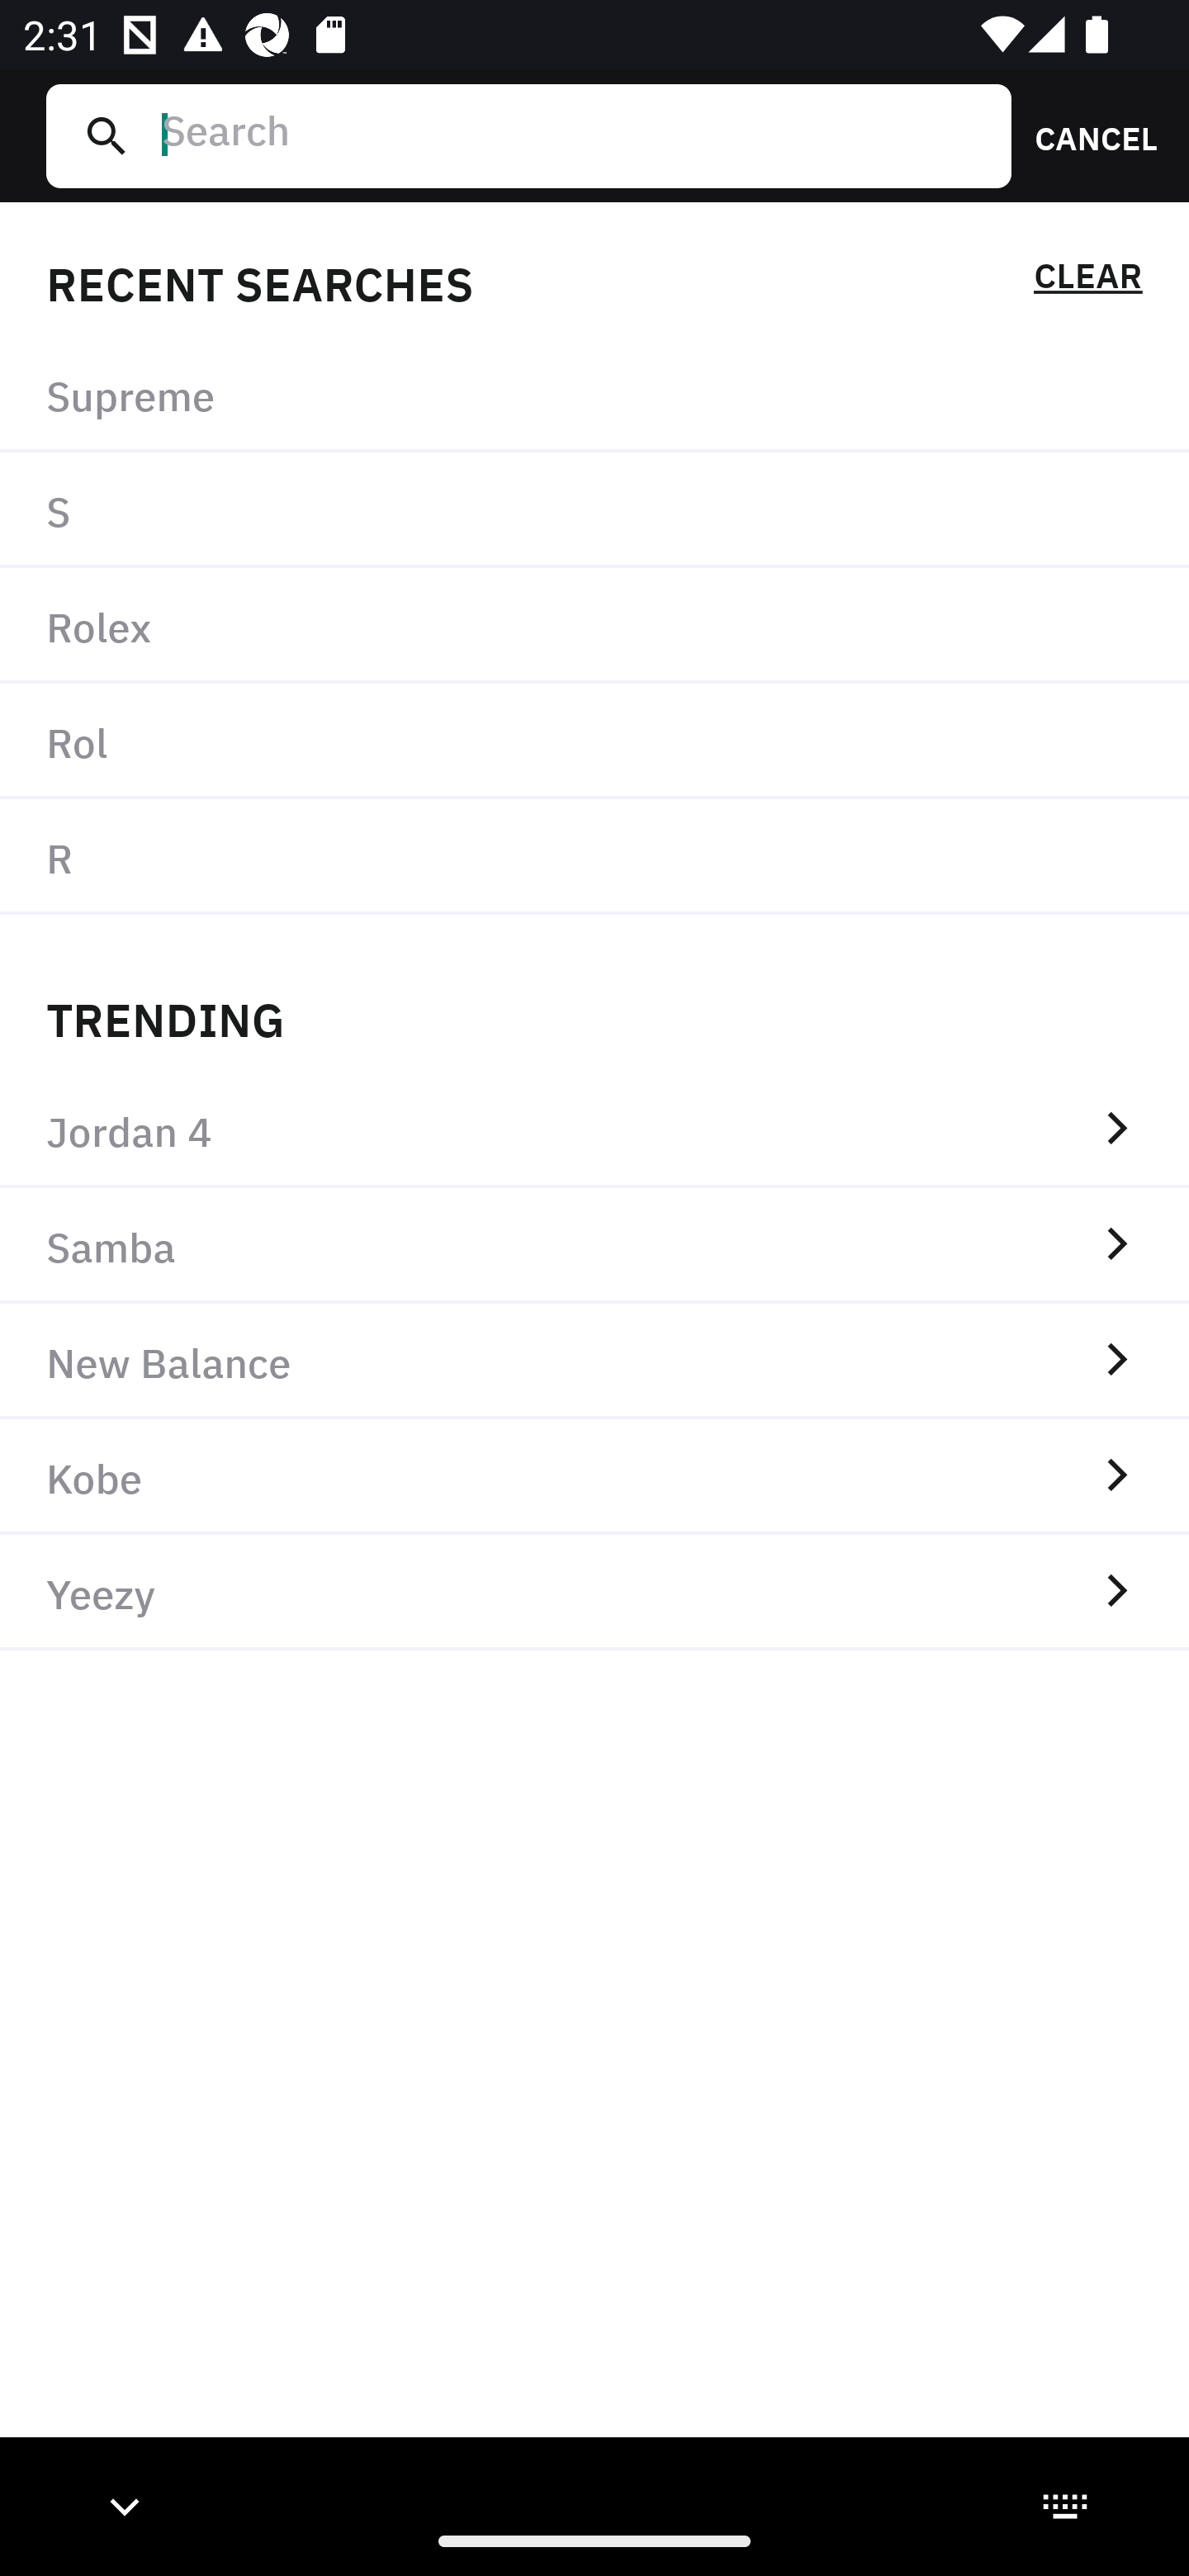 The height and width of the screenshot is (2576, 1189). What do you see at coordinates (594, 1593) in the screenshot?
I see `Yeezy ` at bounding box center [594, 1593].